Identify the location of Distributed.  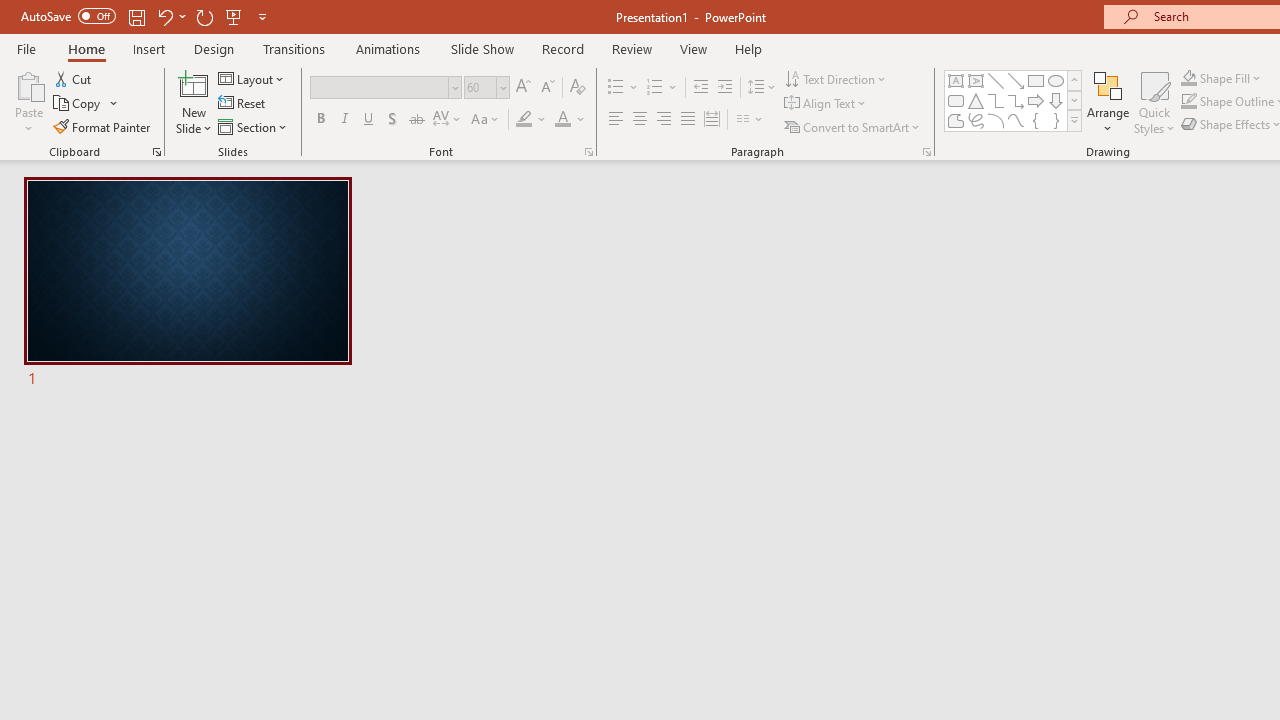
(712, 120).